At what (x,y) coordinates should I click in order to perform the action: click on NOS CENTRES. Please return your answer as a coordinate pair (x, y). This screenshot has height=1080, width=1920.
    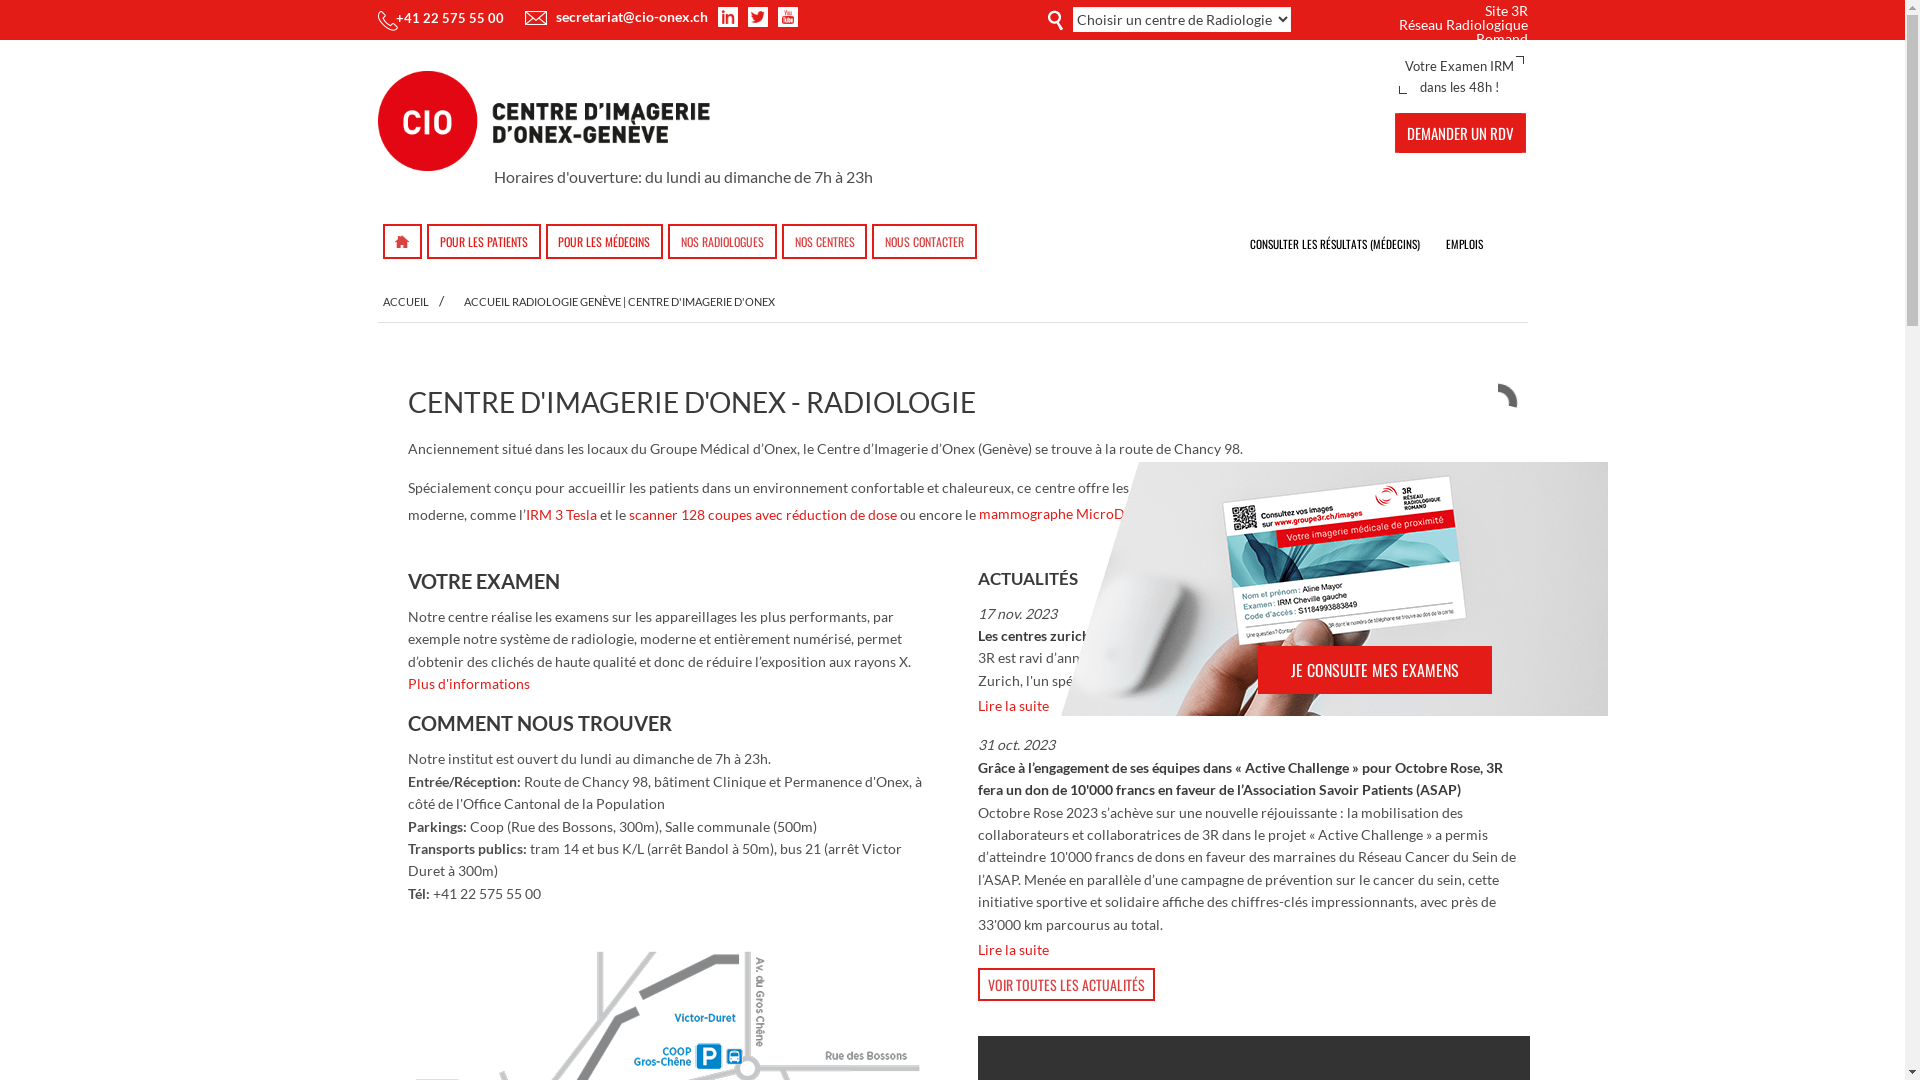
    Looking at the image, I should click on (825, 242).